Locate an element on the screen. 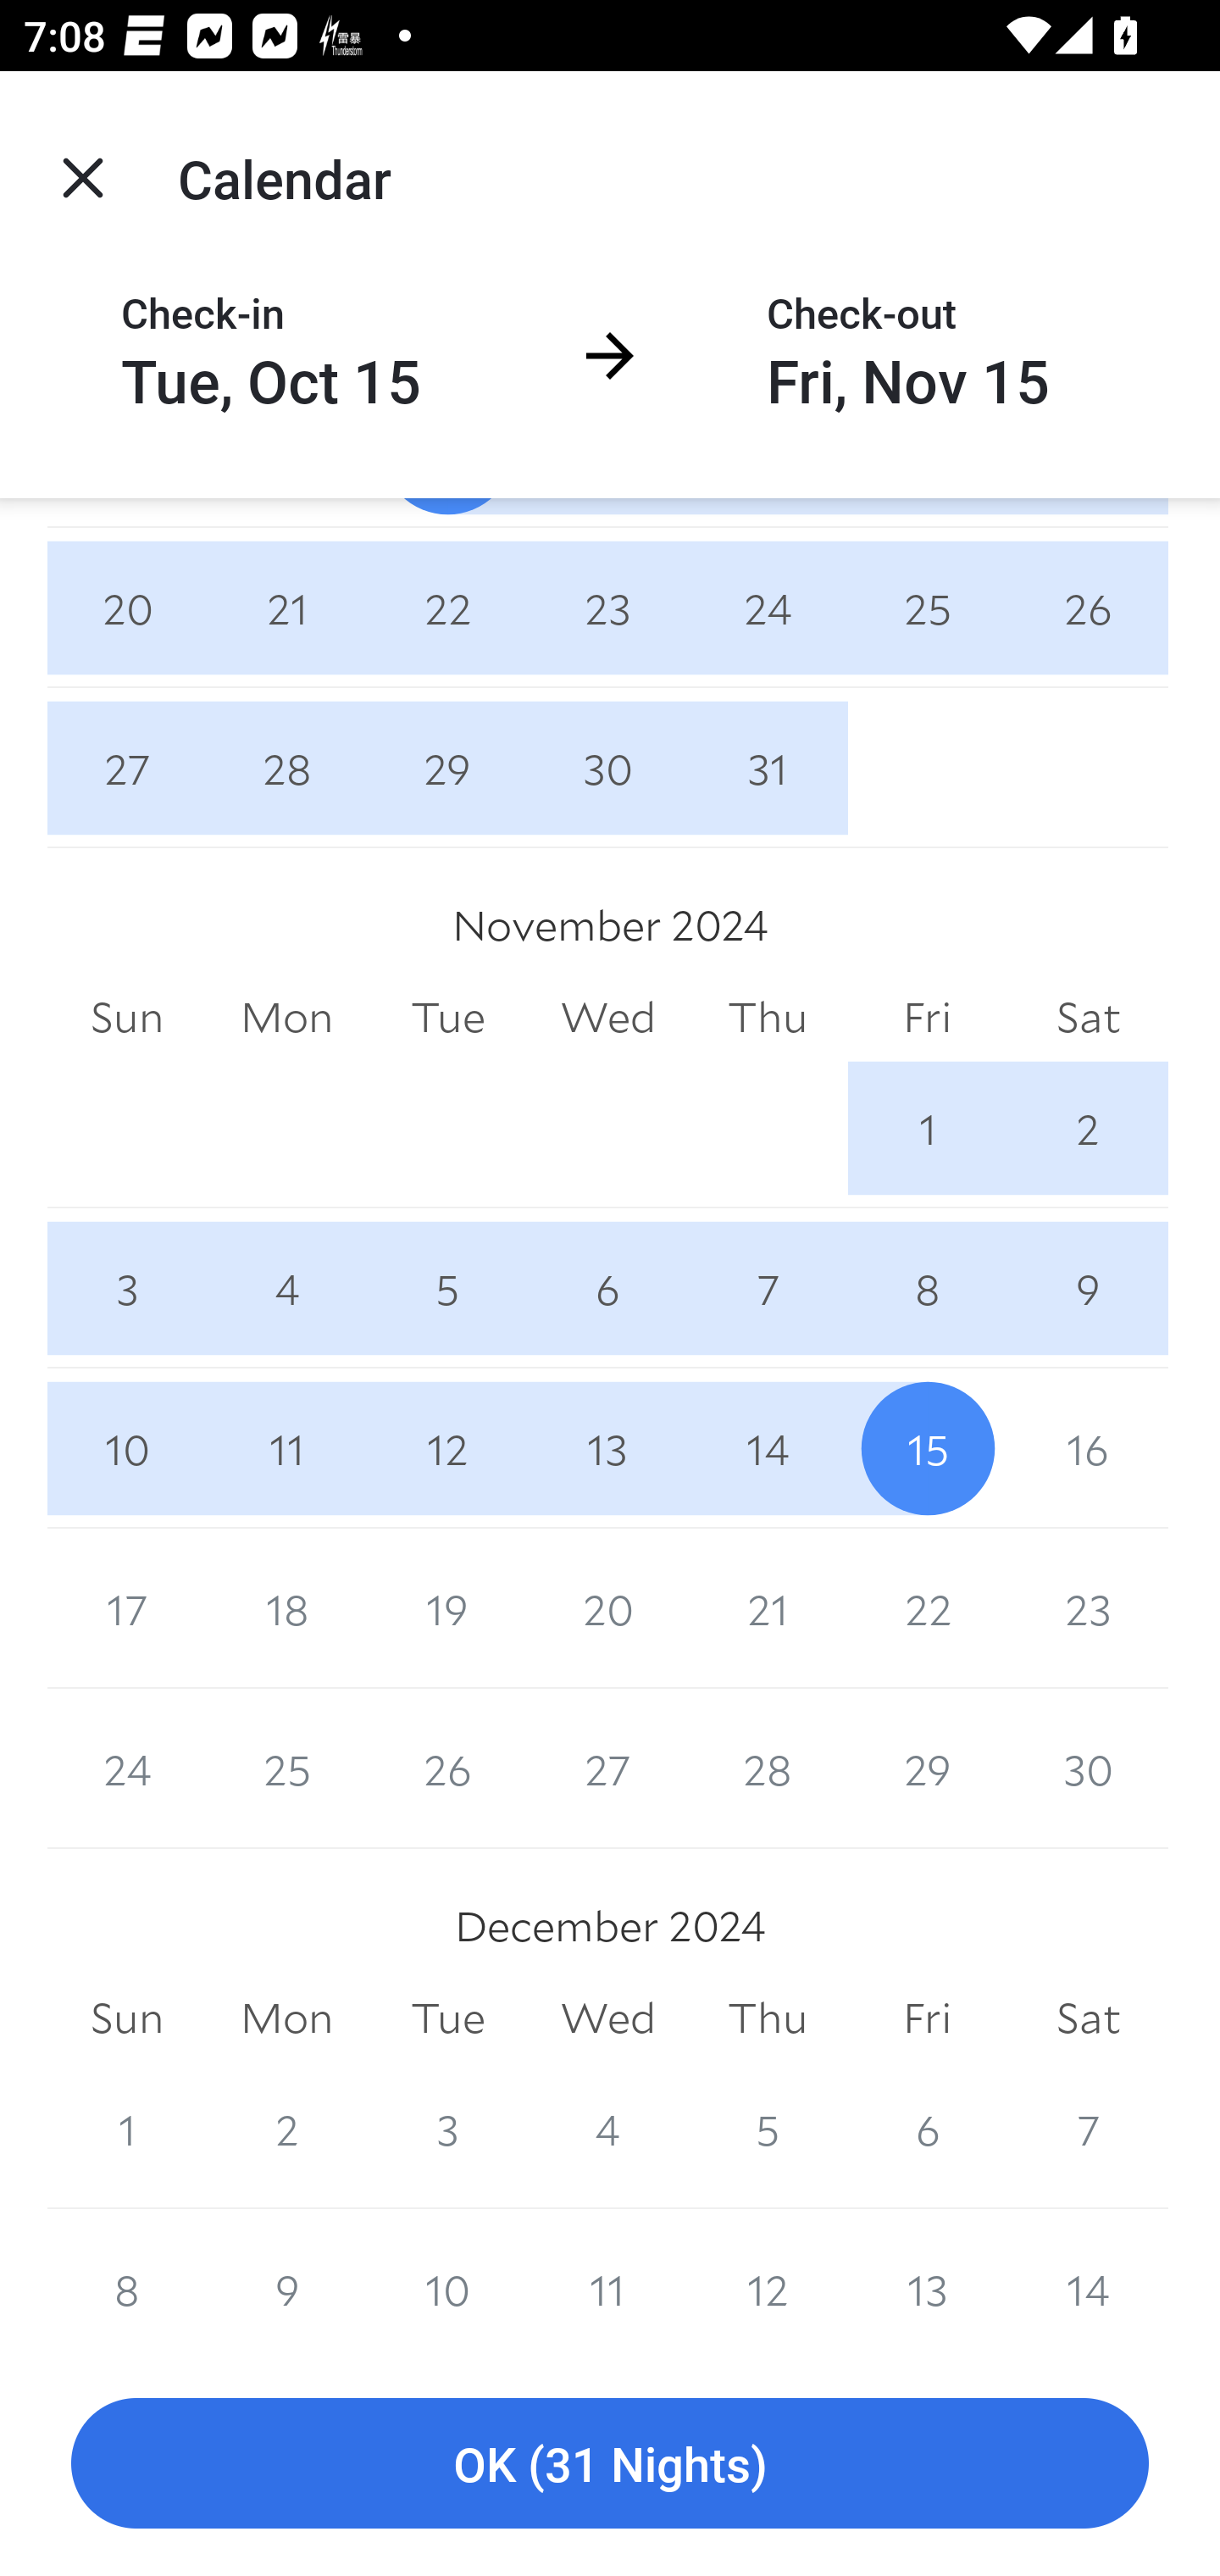 This screenshot has width=1220, height=2576. Sat is located at coordinates (1088, 1017).